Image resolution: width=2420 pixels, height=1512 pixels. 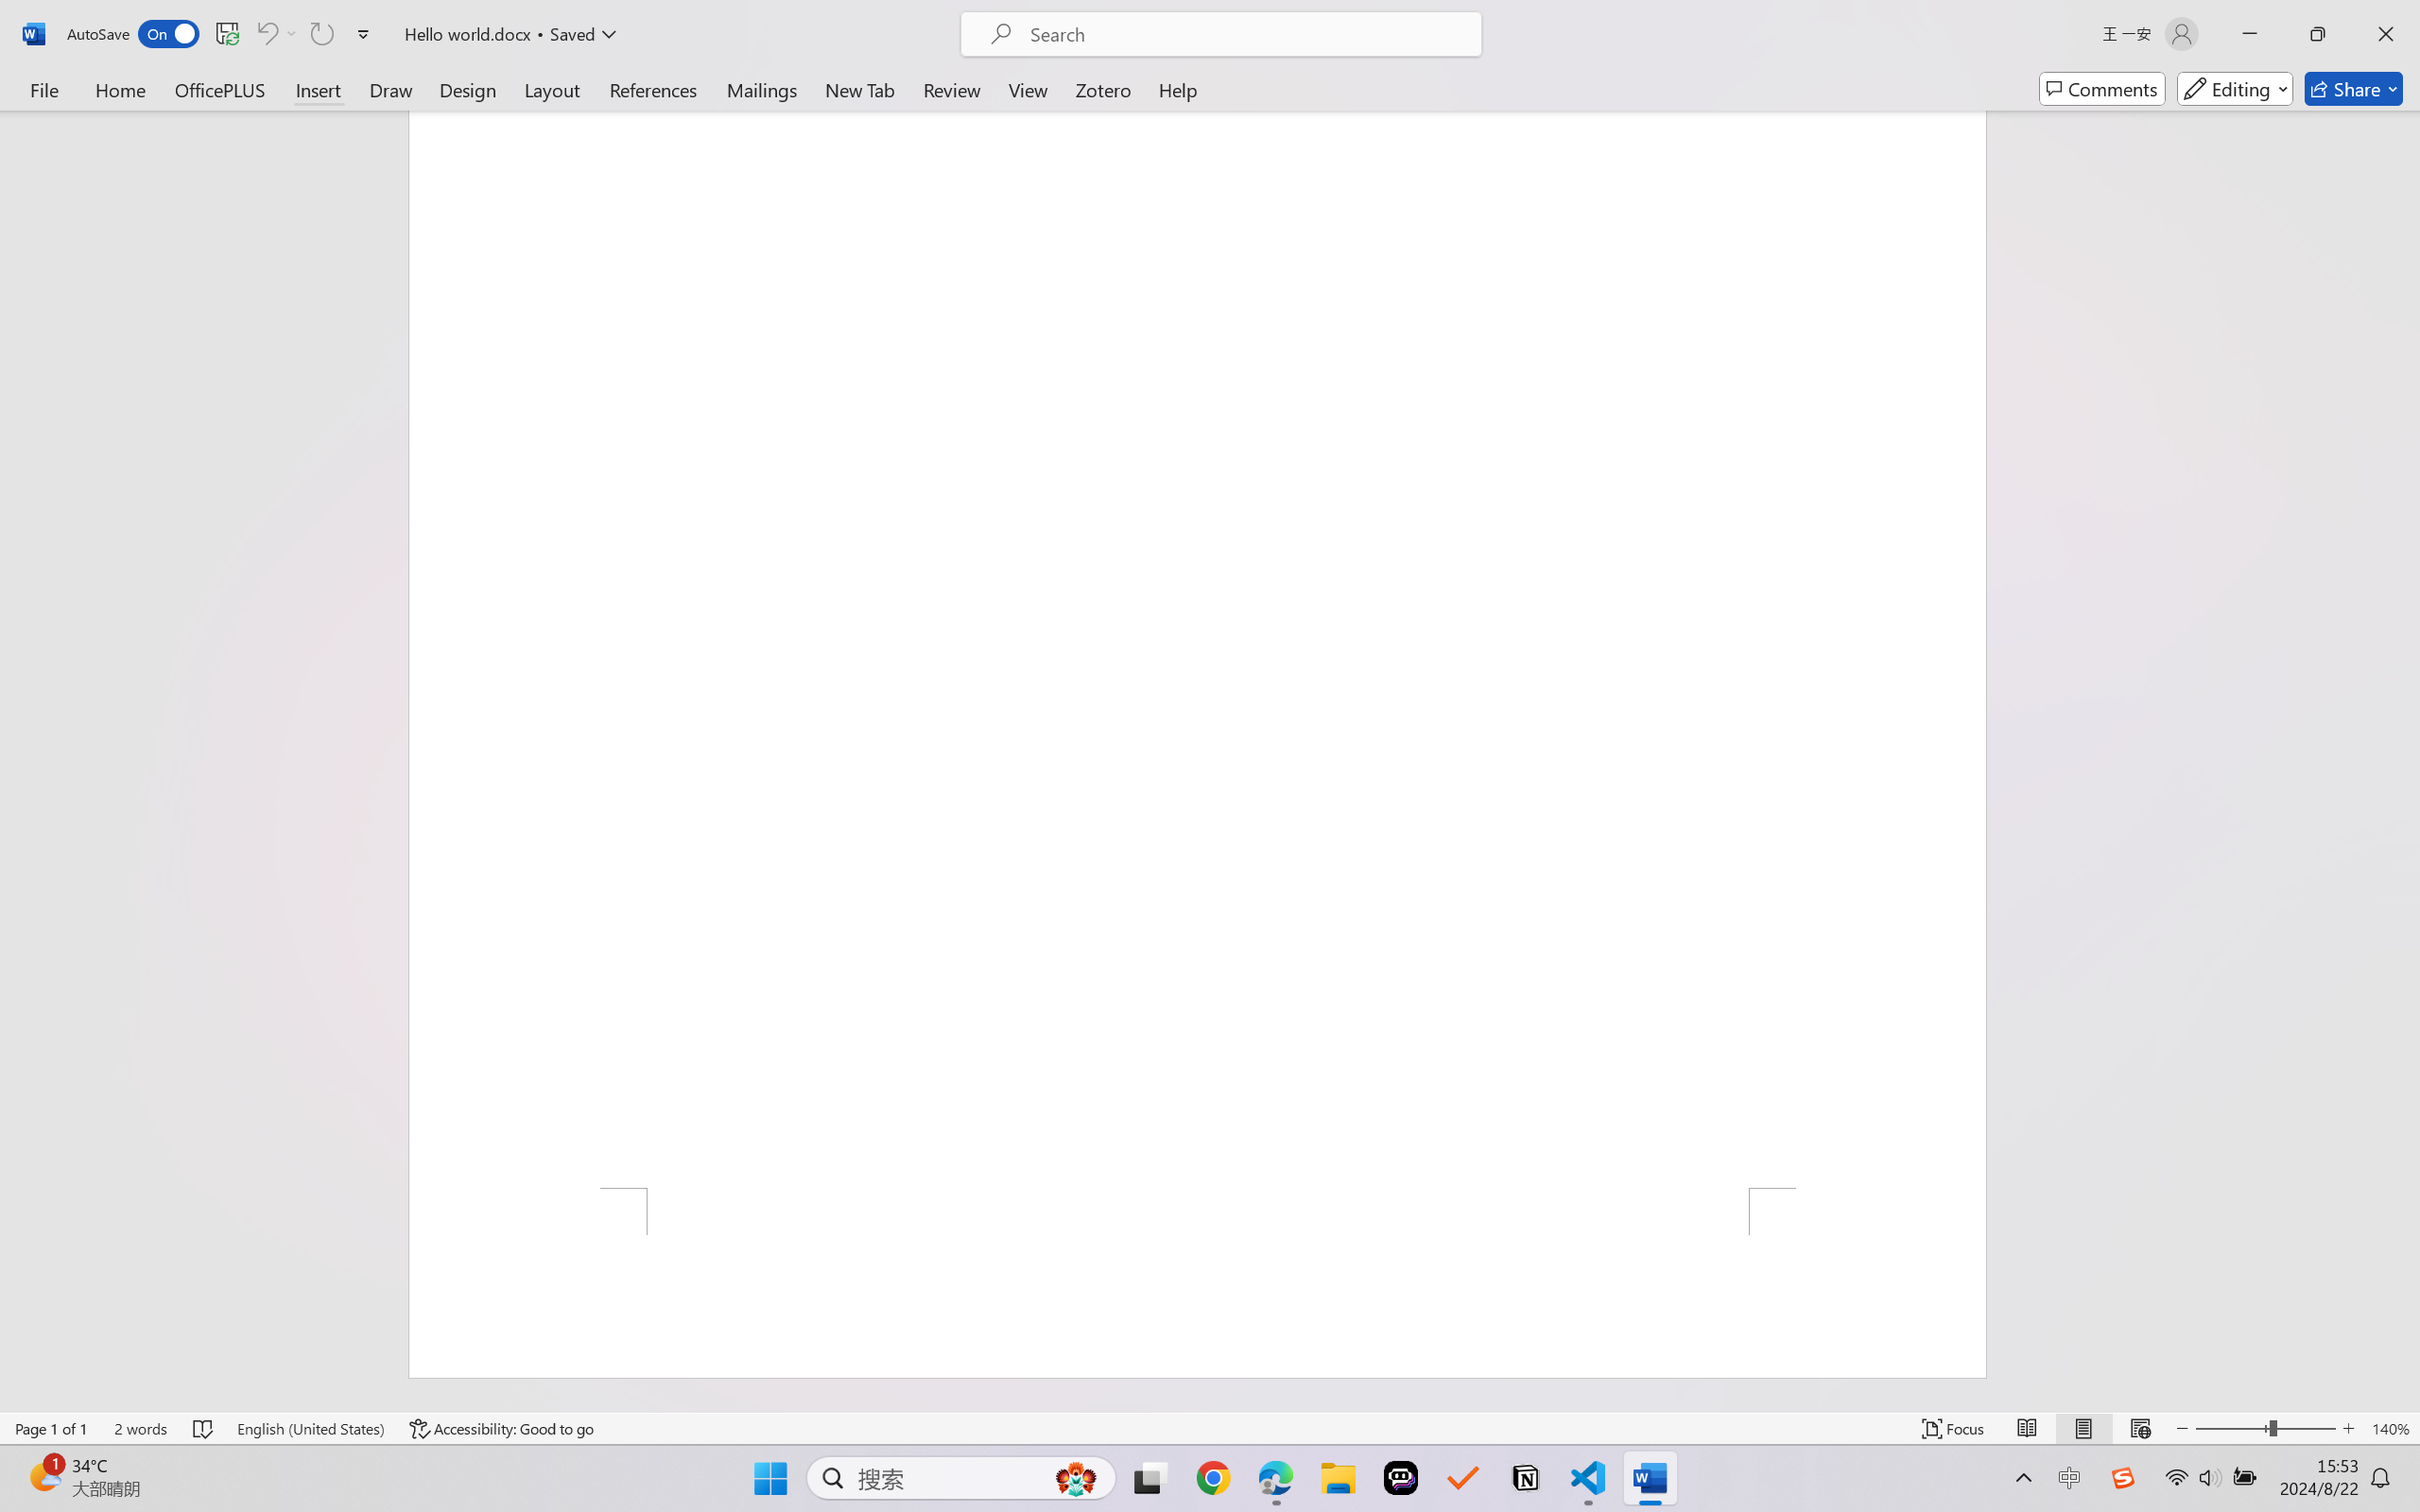 What do you see at coordinates (2391, 1429) in the screenshot?
I see `Zoom 140%` at bounding box center [2391, 1429].